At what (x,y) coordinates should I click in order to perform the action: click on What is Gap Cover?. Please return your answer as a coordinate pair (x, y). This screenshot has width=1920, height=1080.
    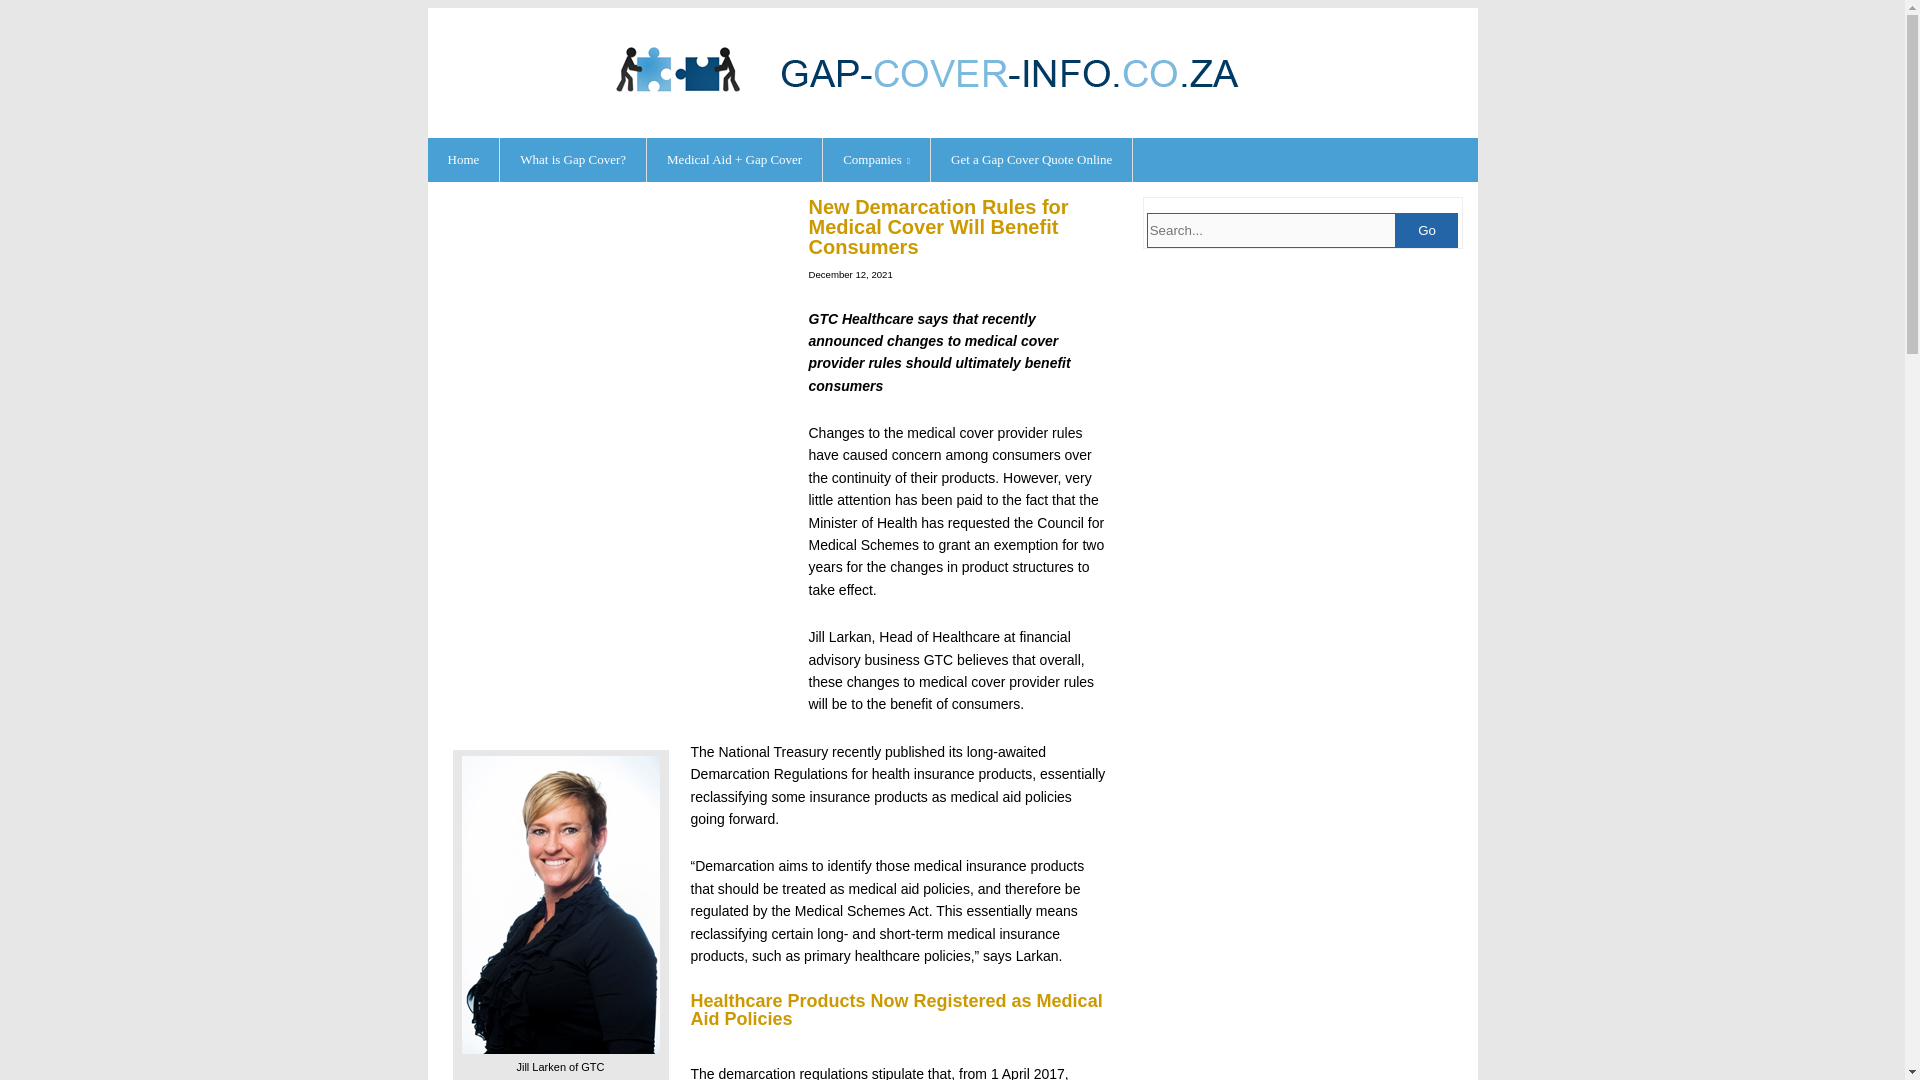
    Looking at the image, I should click on (573, 160).